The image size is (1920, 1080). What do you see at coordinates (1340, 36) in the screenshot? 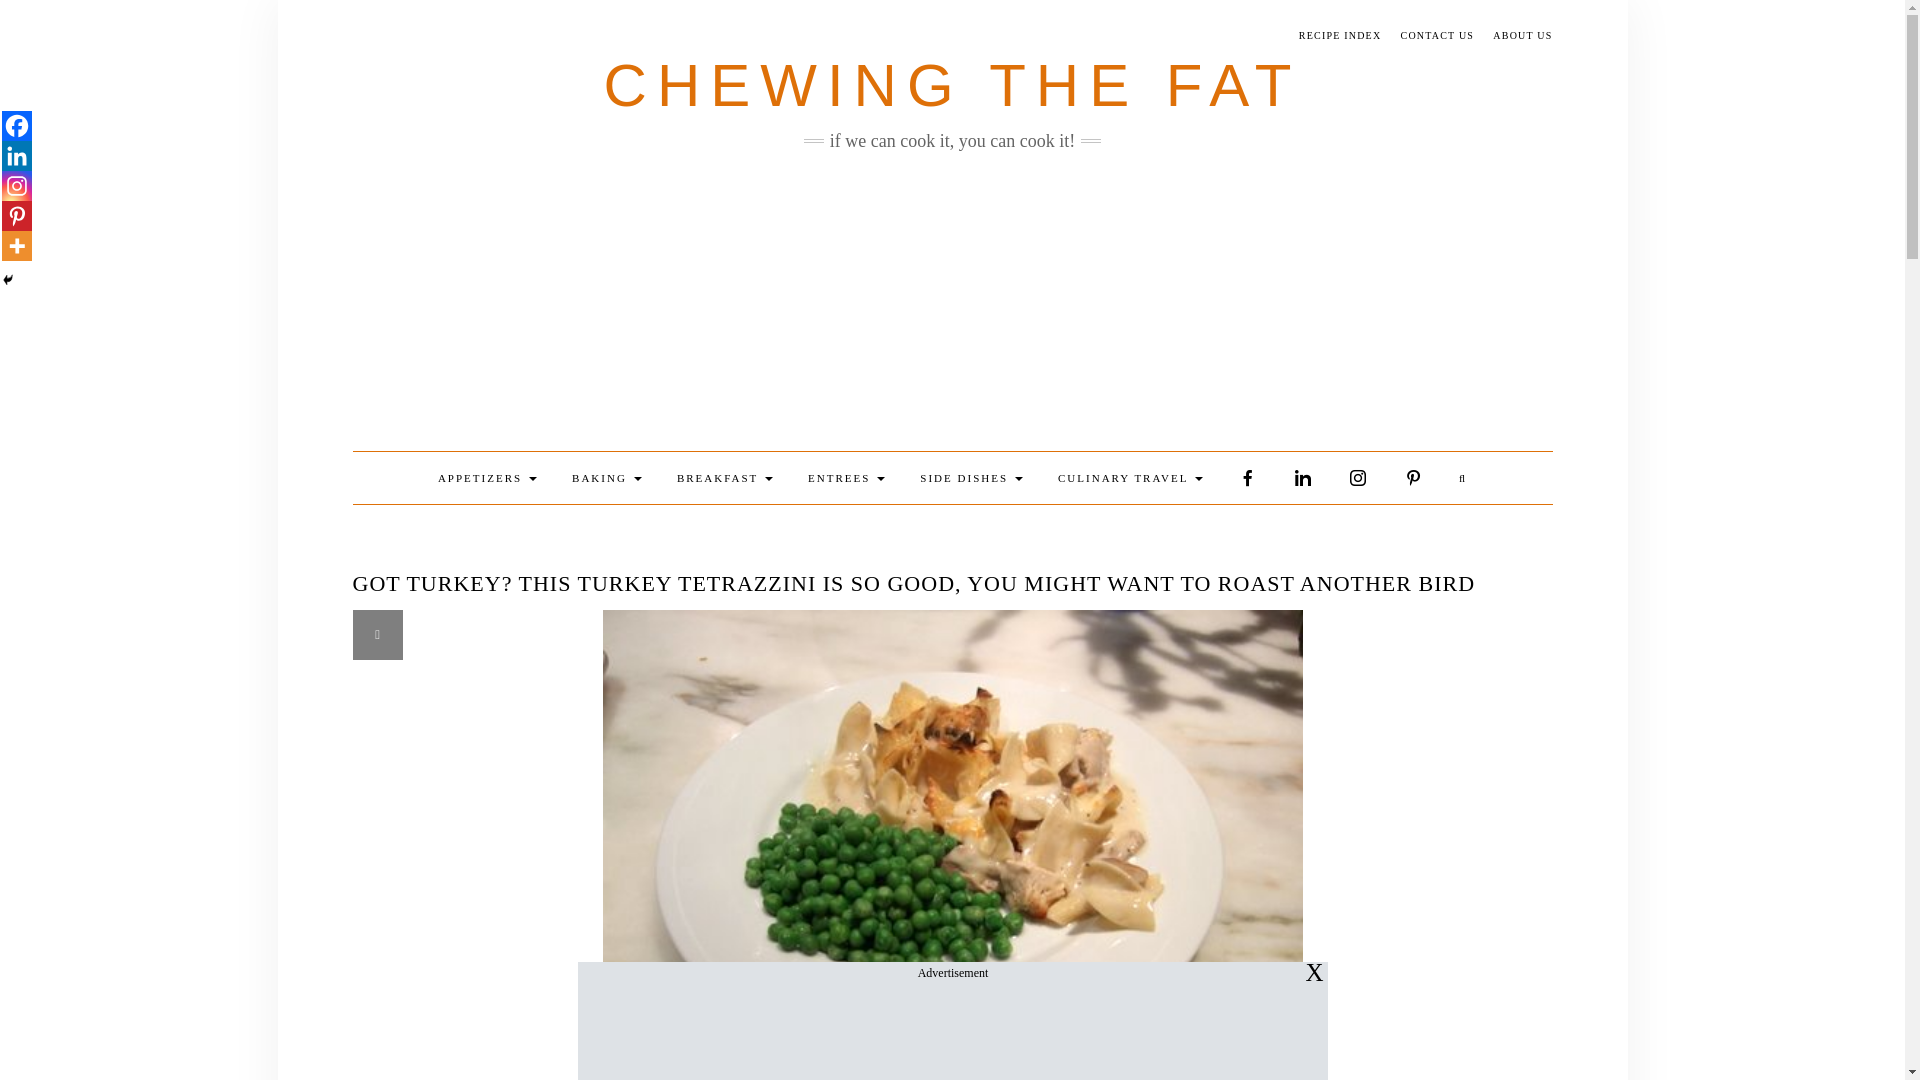
I see `RECIPE INDEX` at bounding box center [1340, 36].